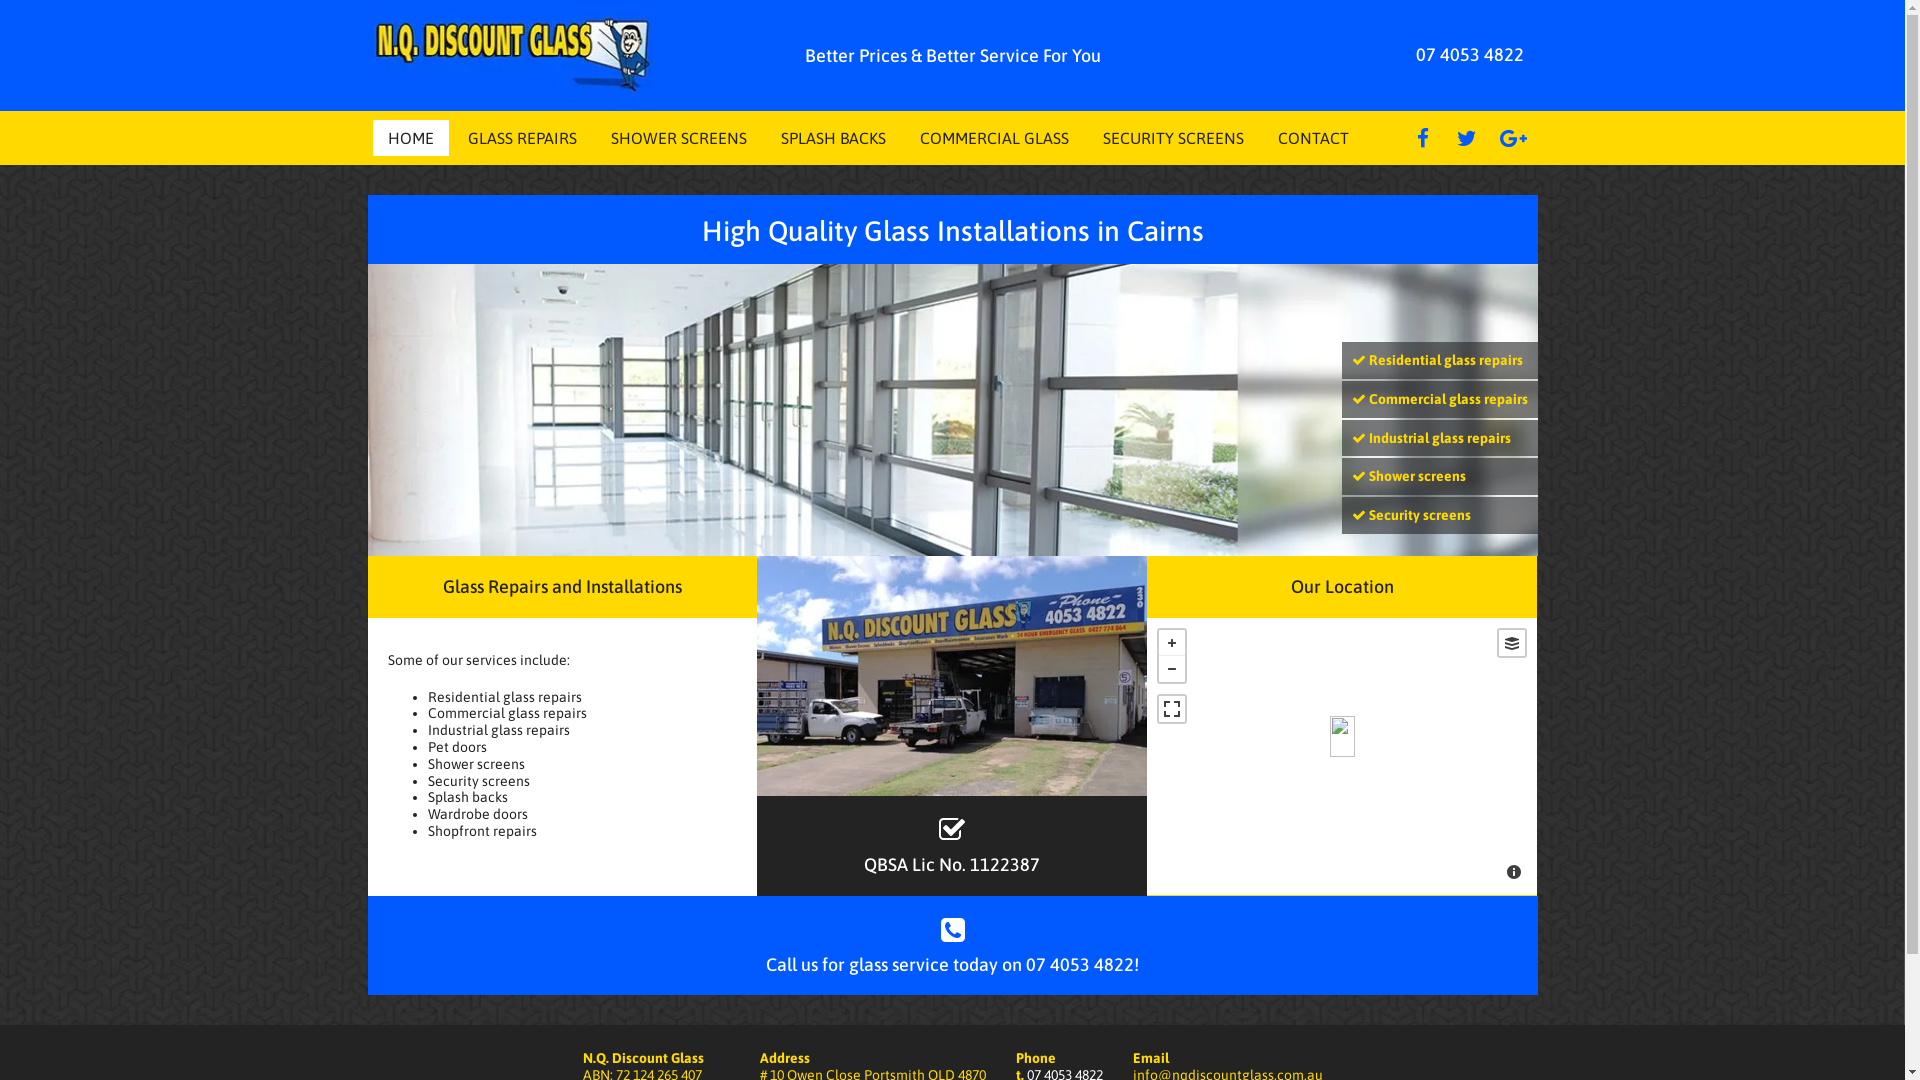  What do you see at coordinates (1512, 643) in the screenshot?
I see `Layers` at bounding box center [1512, 643].